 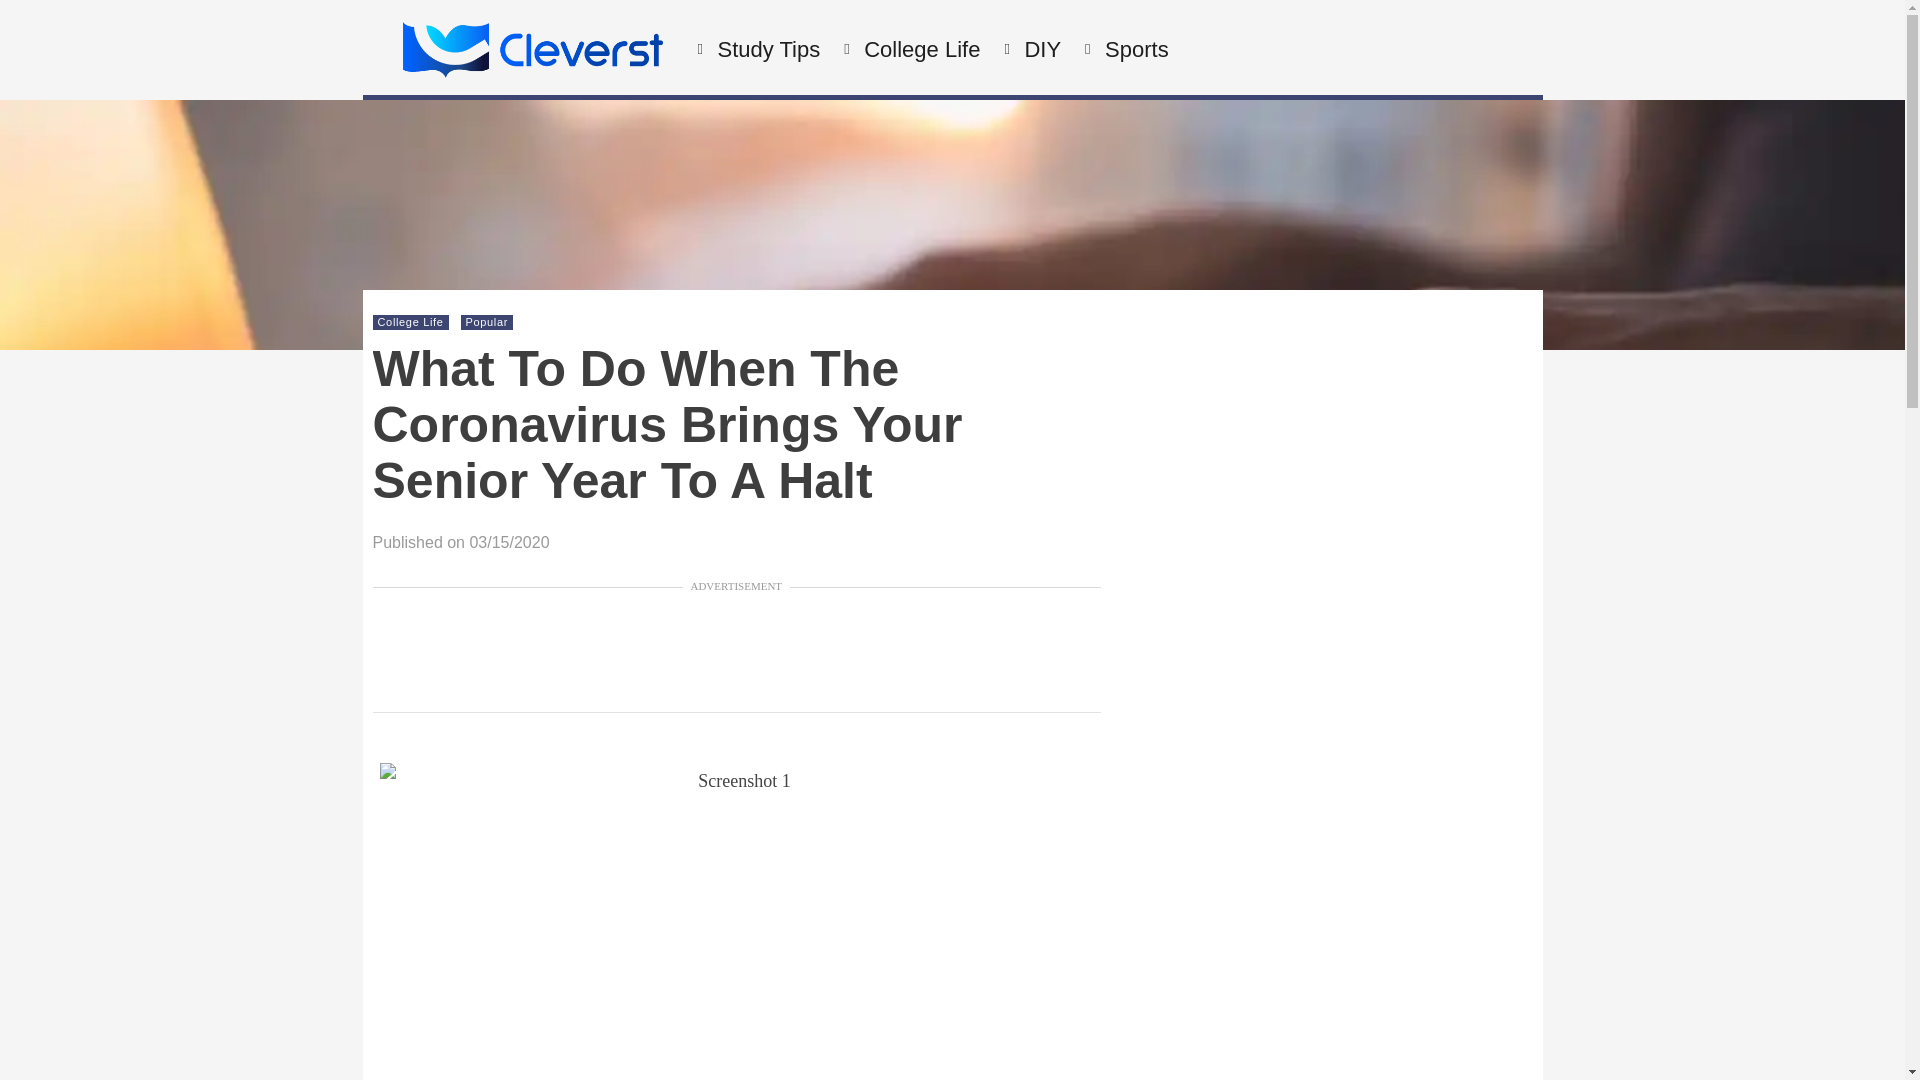 I want to click on Popular, so click(x=487, y=322).